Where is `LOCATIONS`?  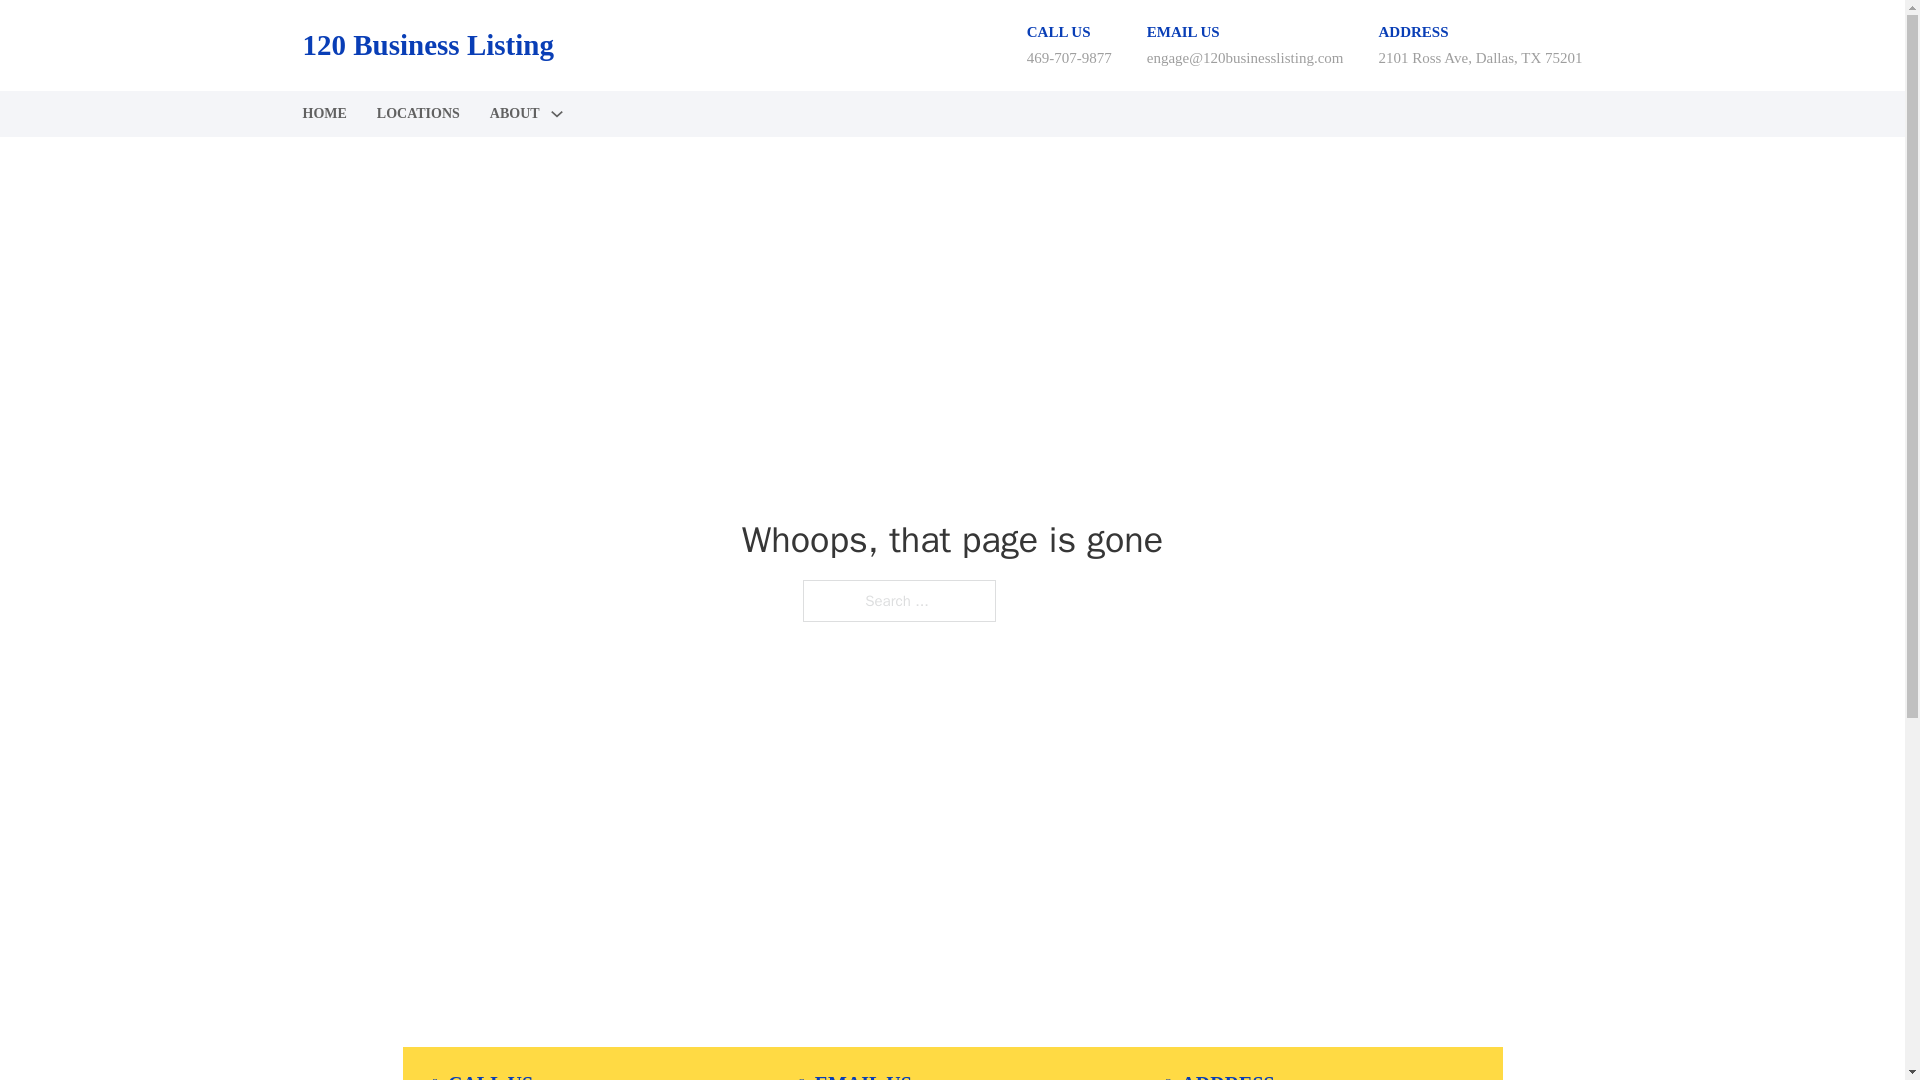
LOCATIONS is located at coordinates (418, 114).